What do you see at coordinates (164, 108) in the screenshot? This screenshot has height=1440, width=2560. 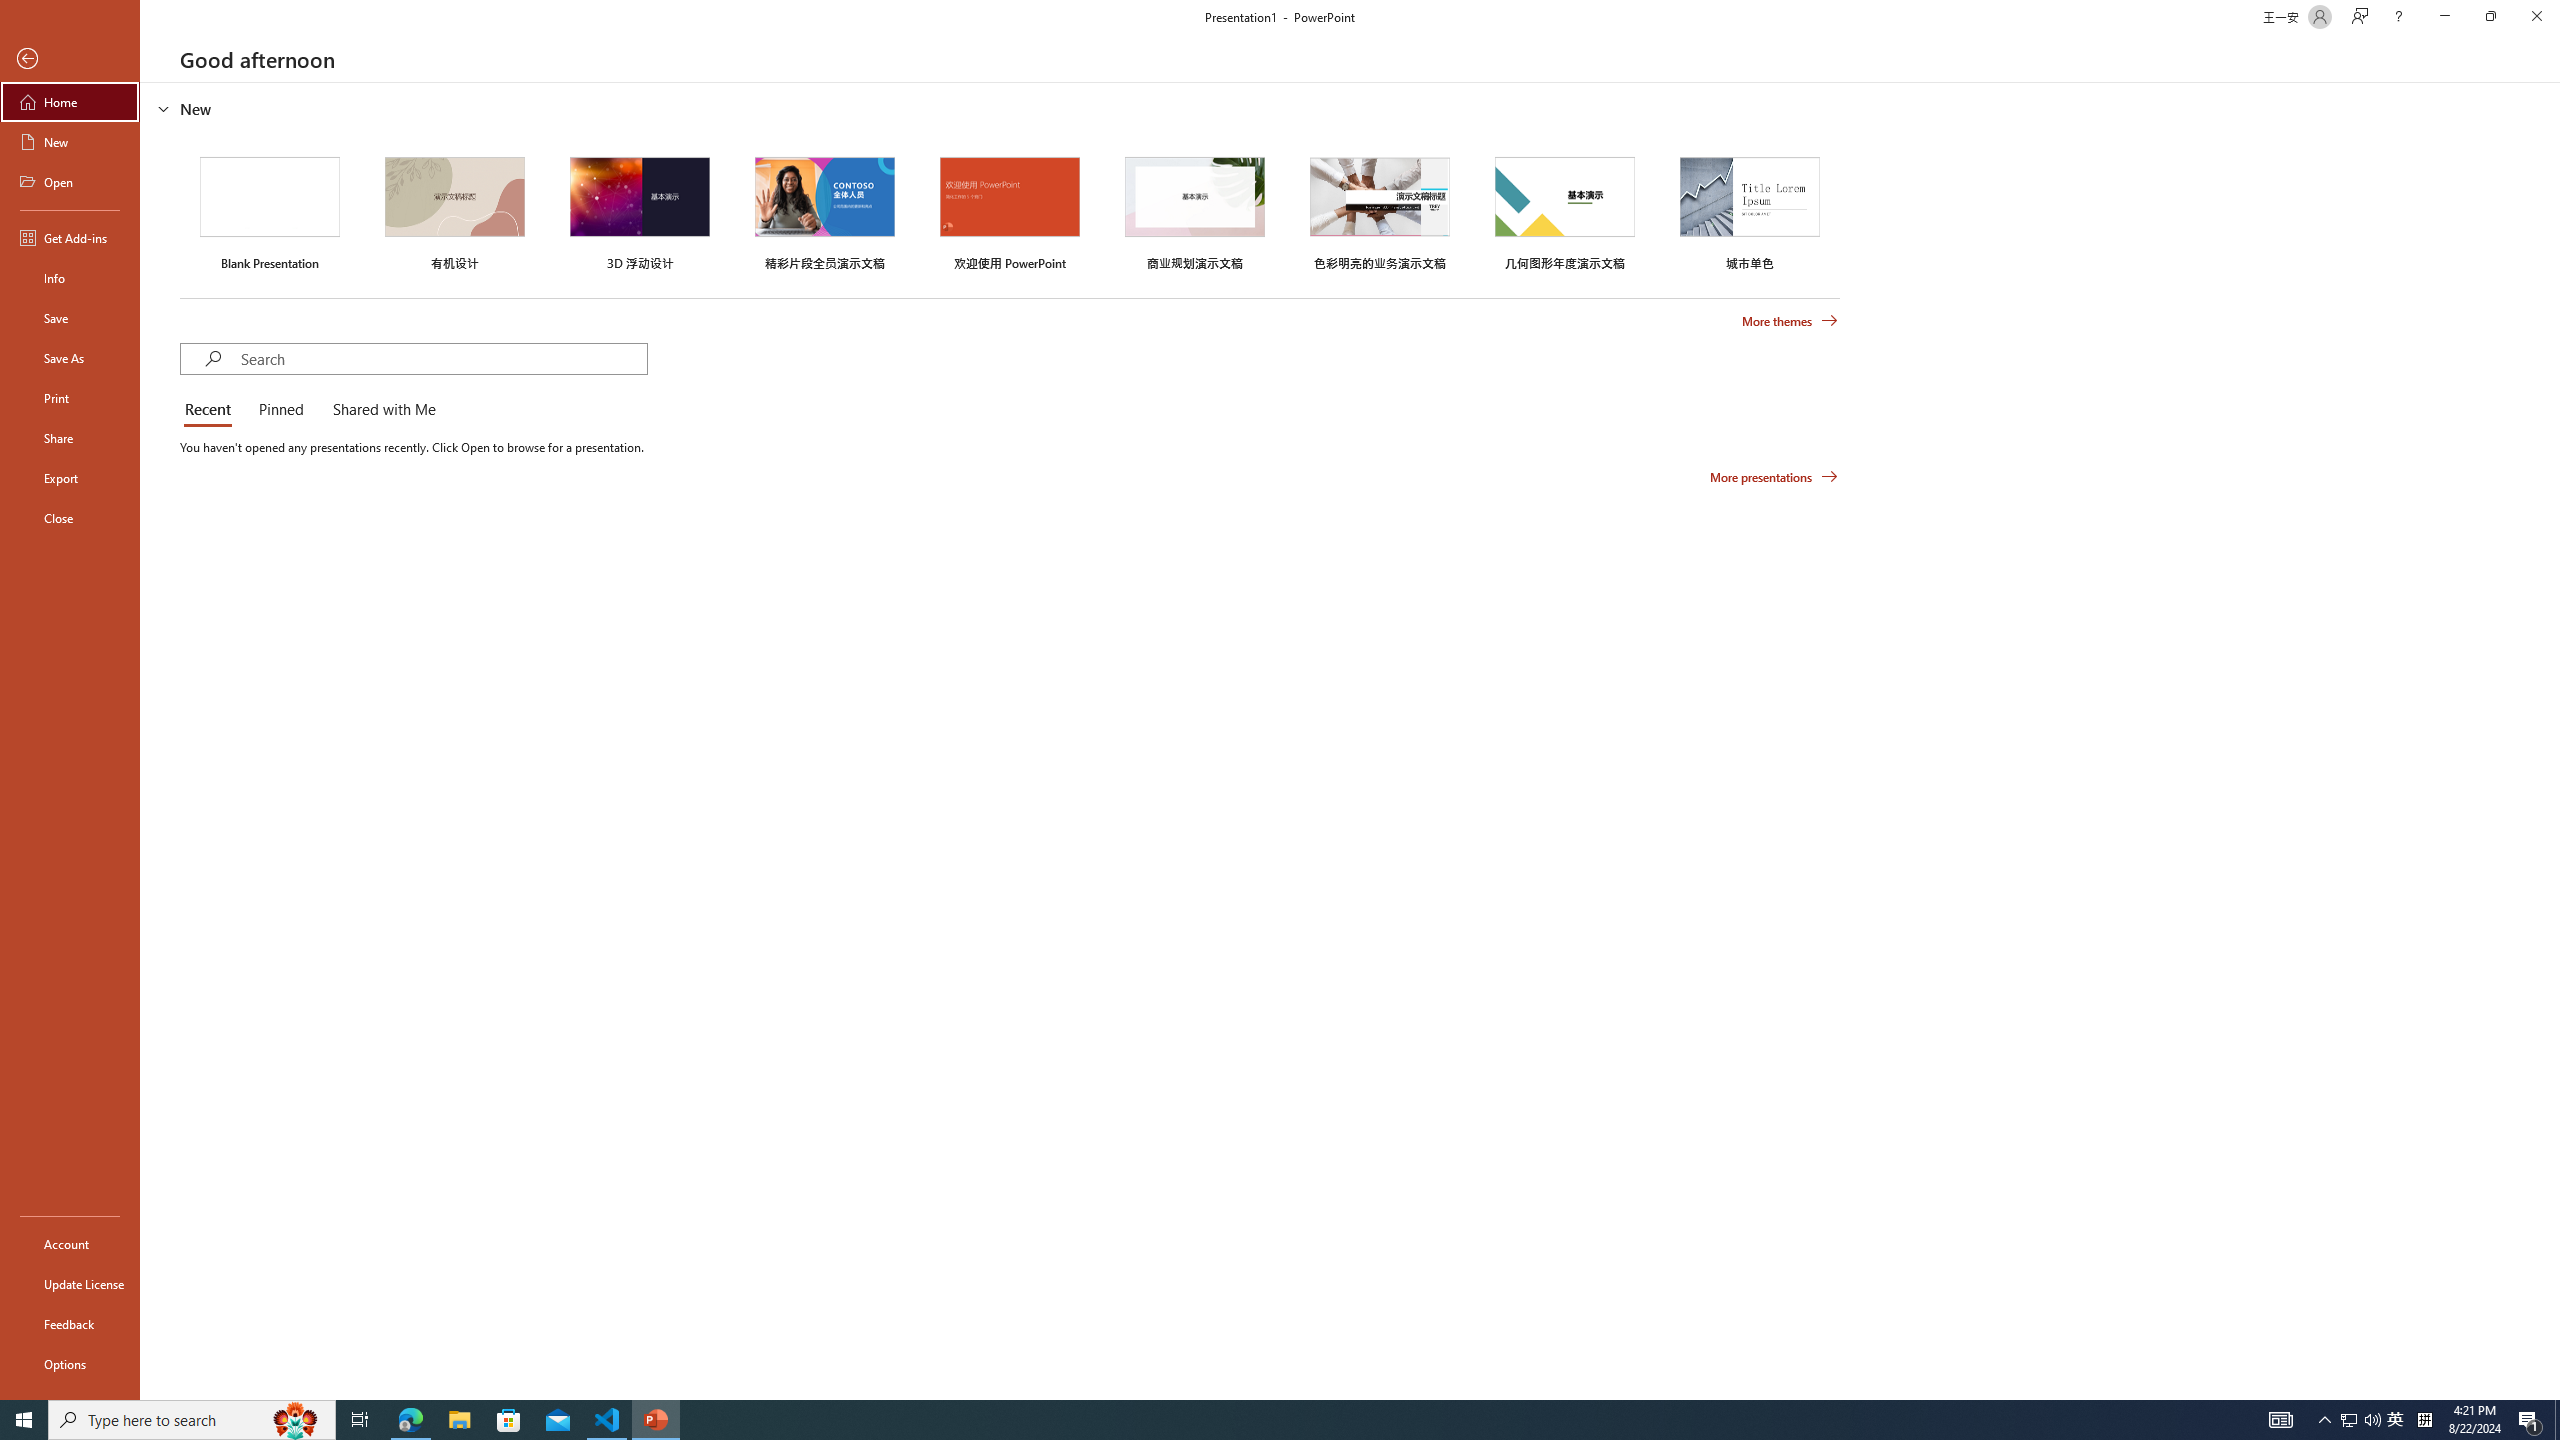 I see `Hide or show region` at bounding box center [164, 108].